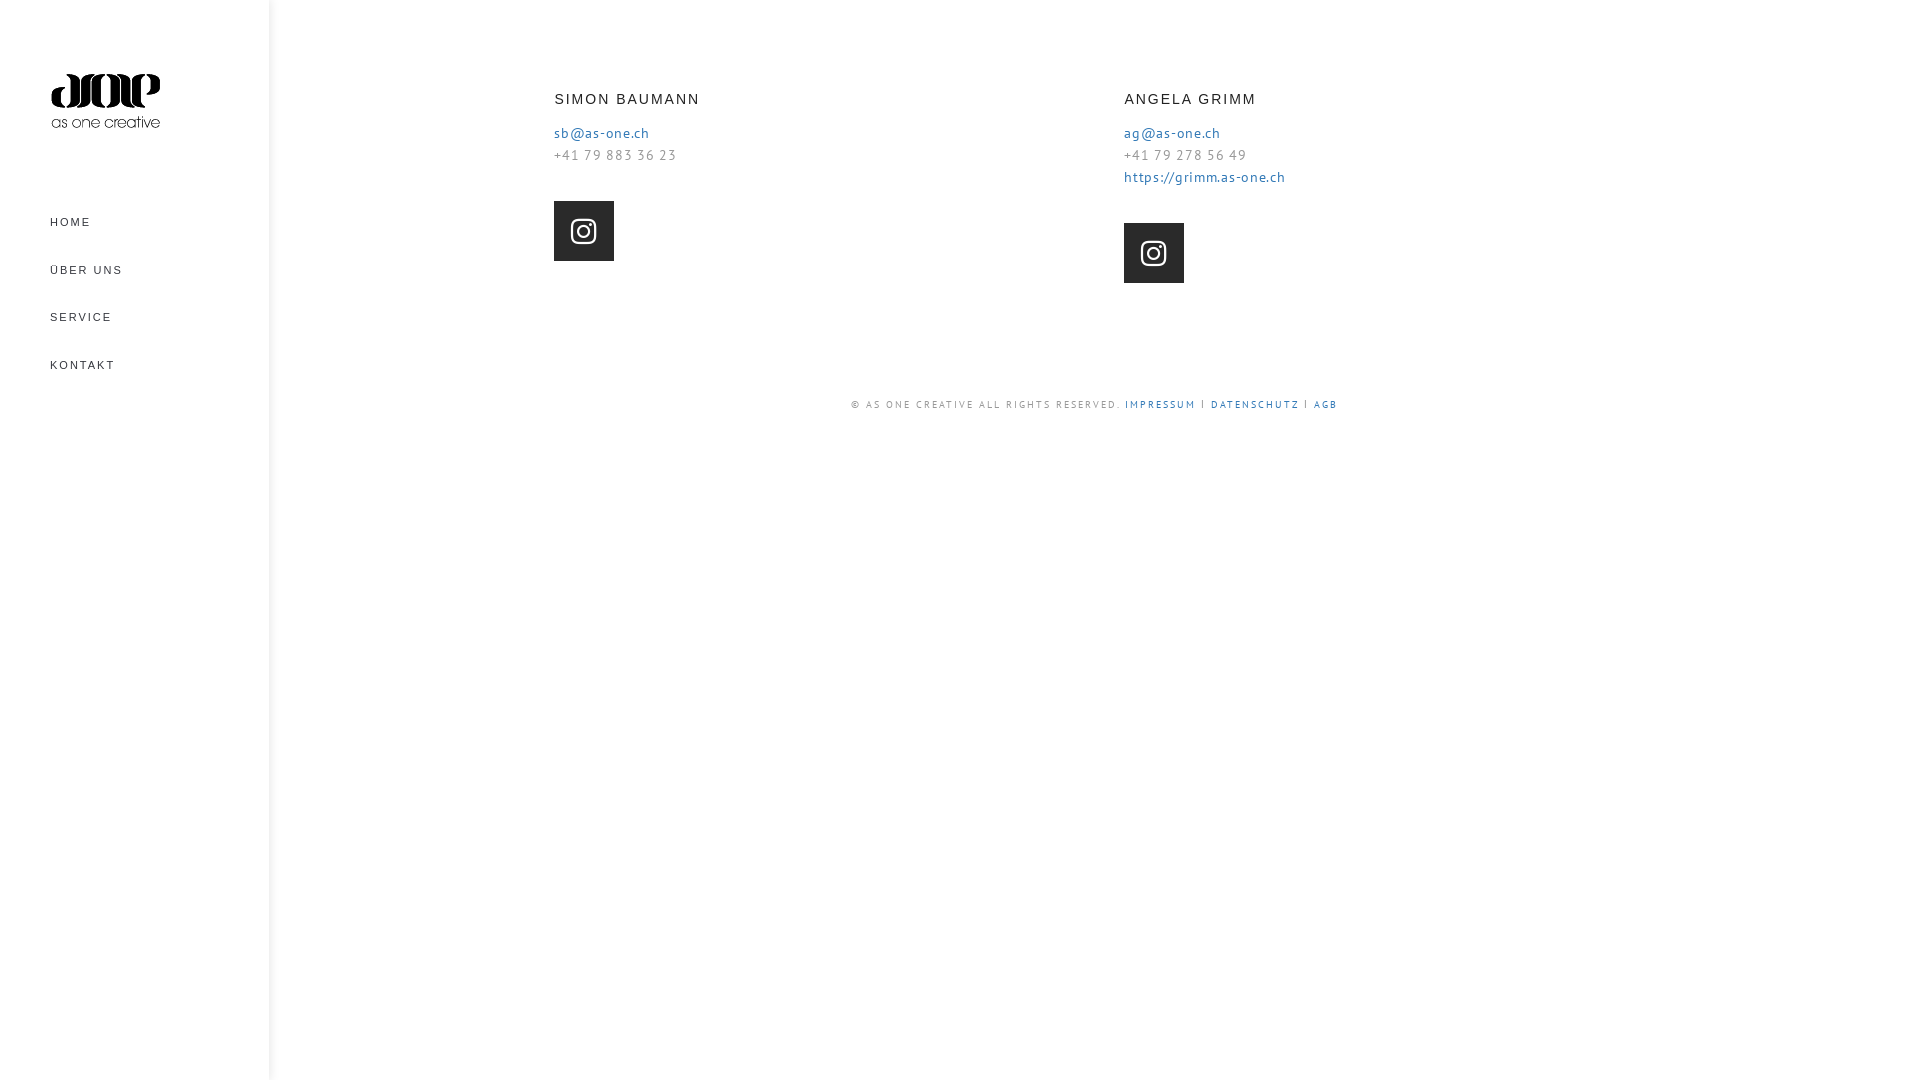 This screenshot has width=1920, height=1080. I want to click on SERVICE, so click(81, 317).